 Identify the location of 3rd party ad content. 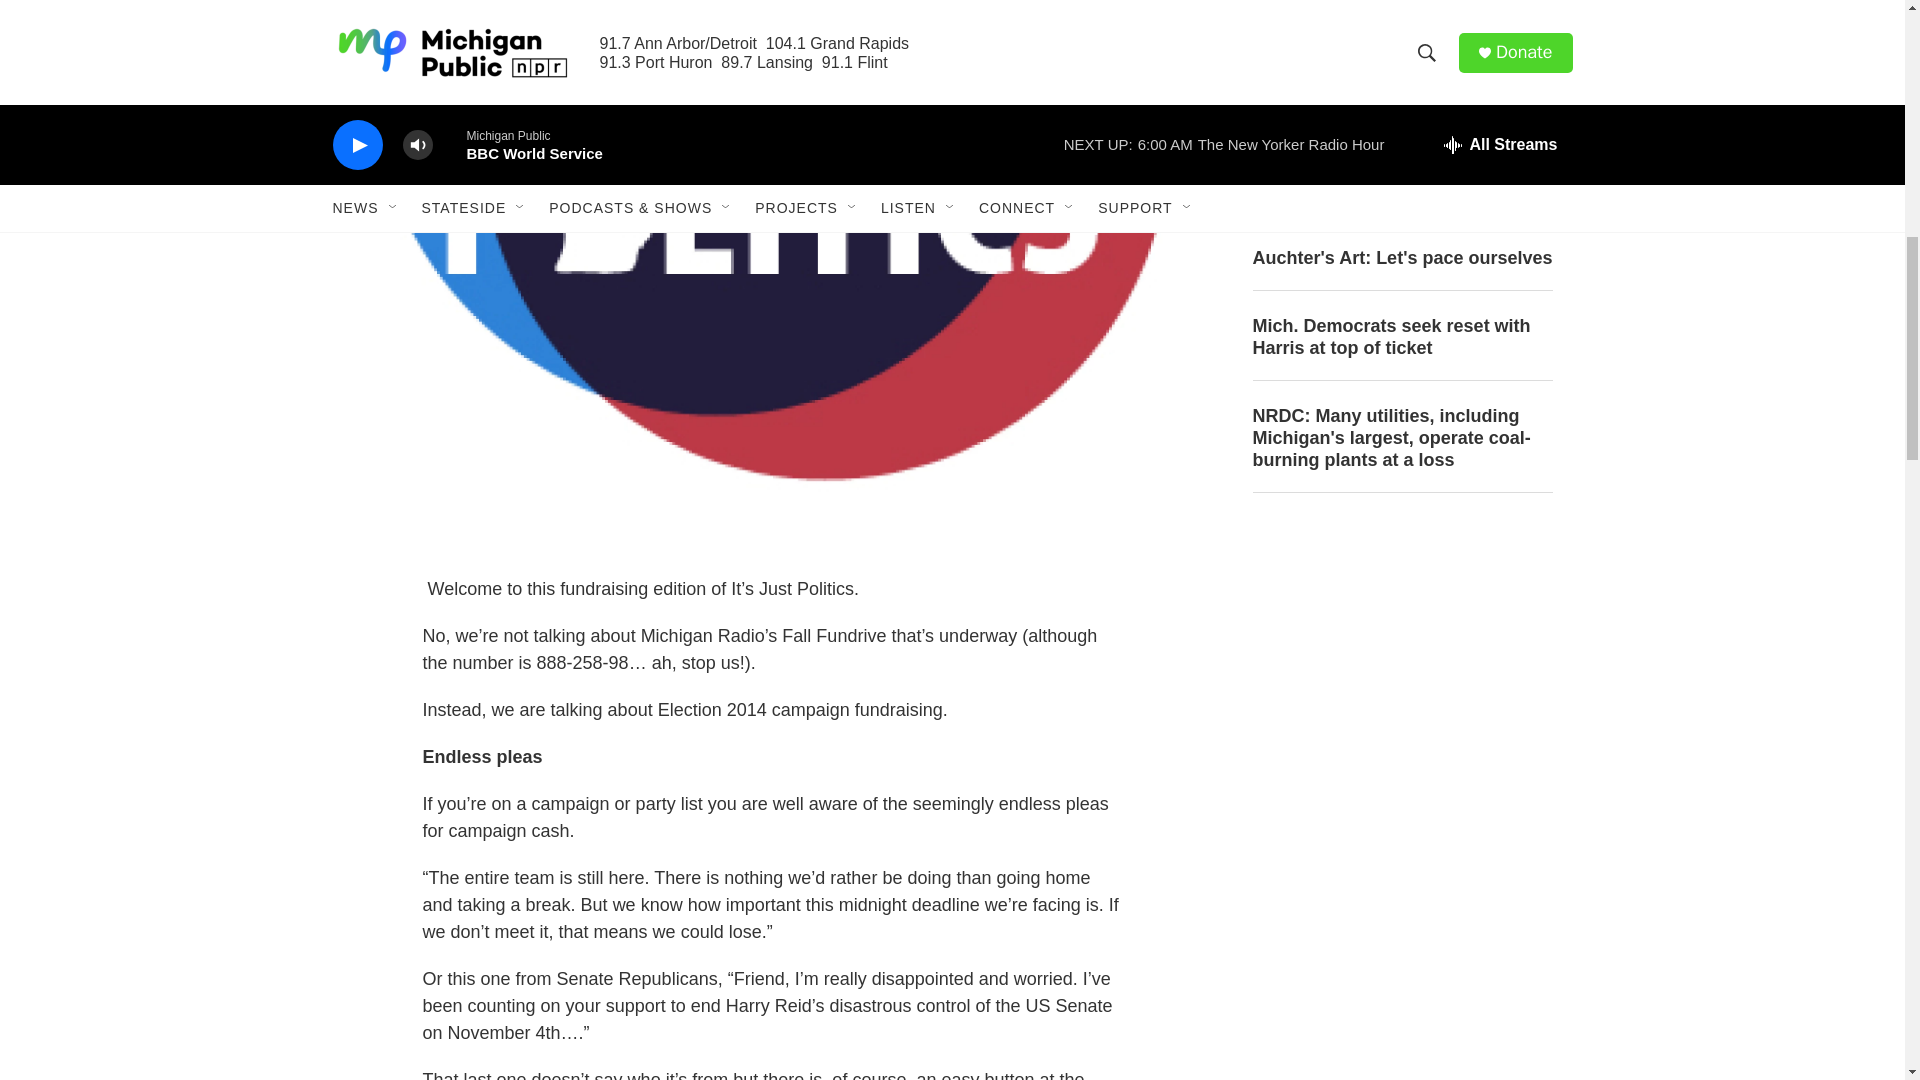
(1401, 976).